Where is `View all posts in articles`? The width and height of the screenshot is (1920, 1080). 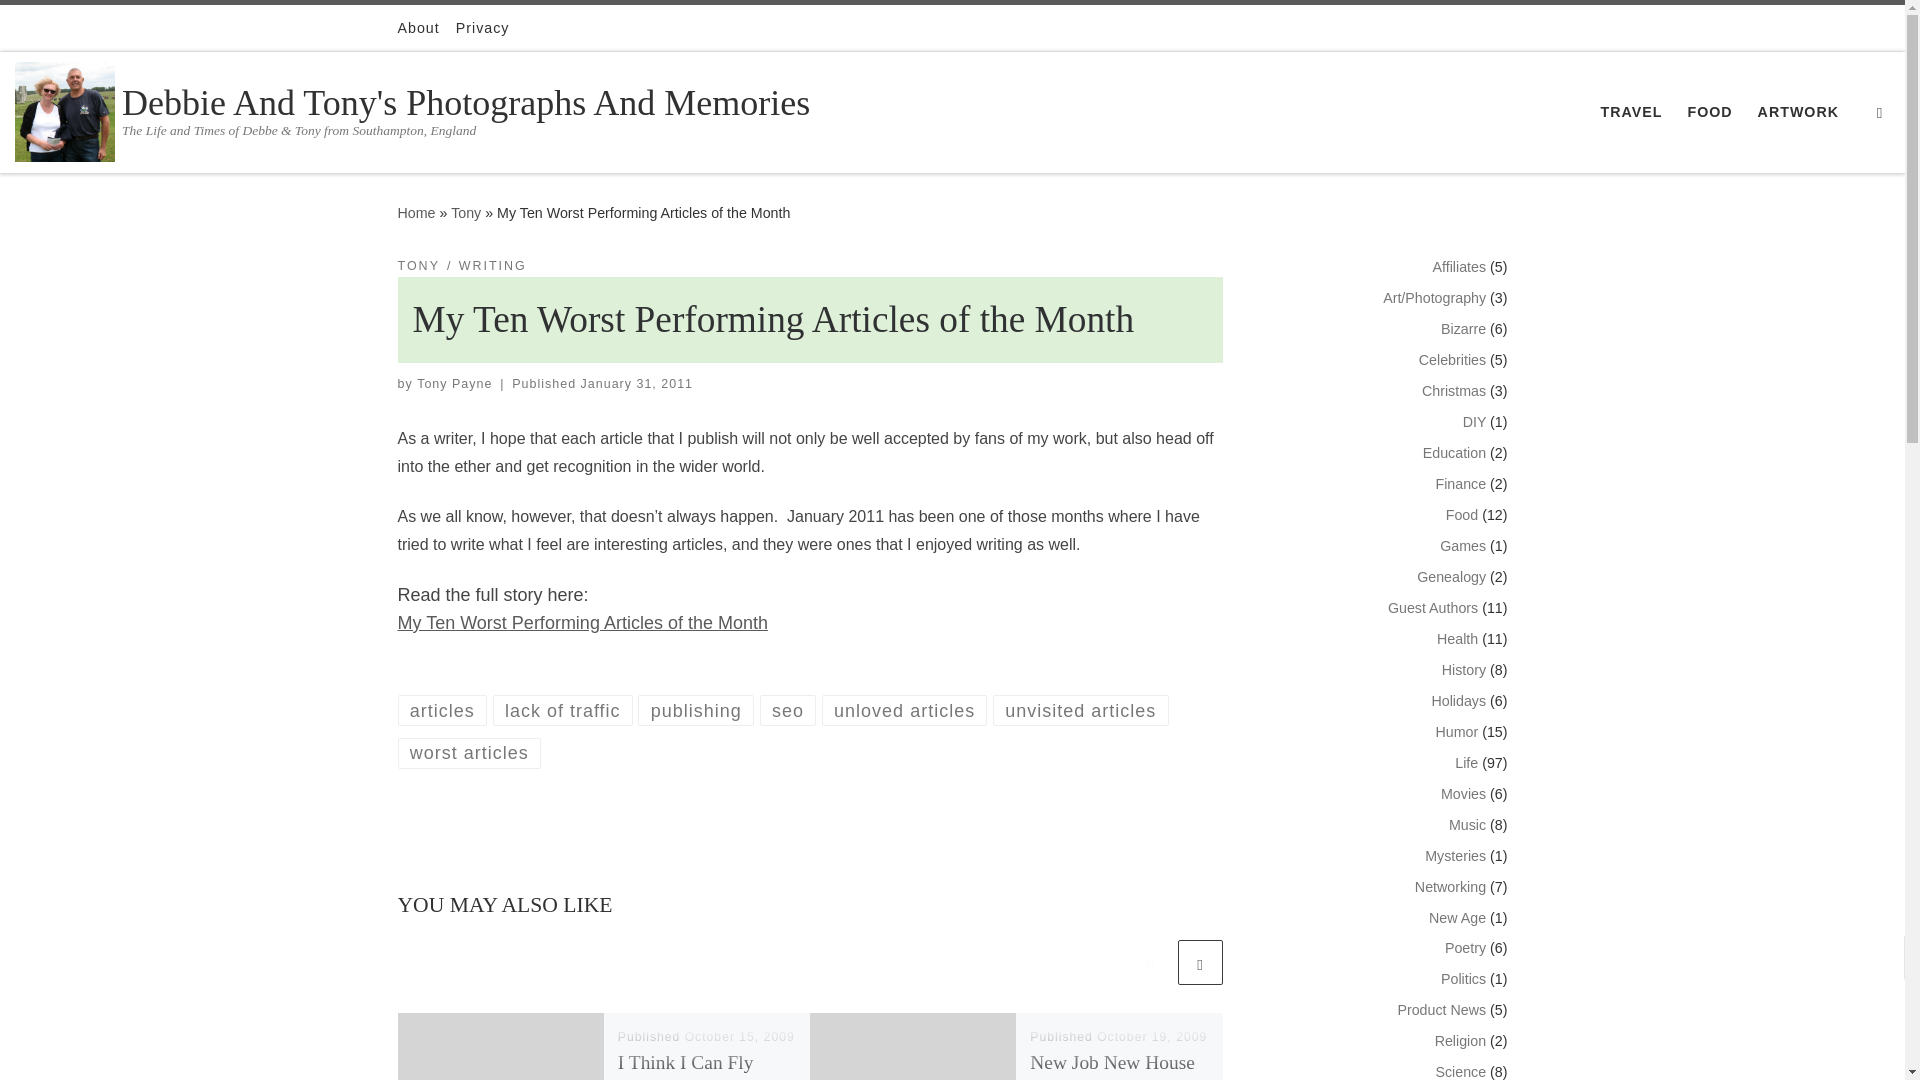 View all posts in articles is located at coordinates (442, 710).